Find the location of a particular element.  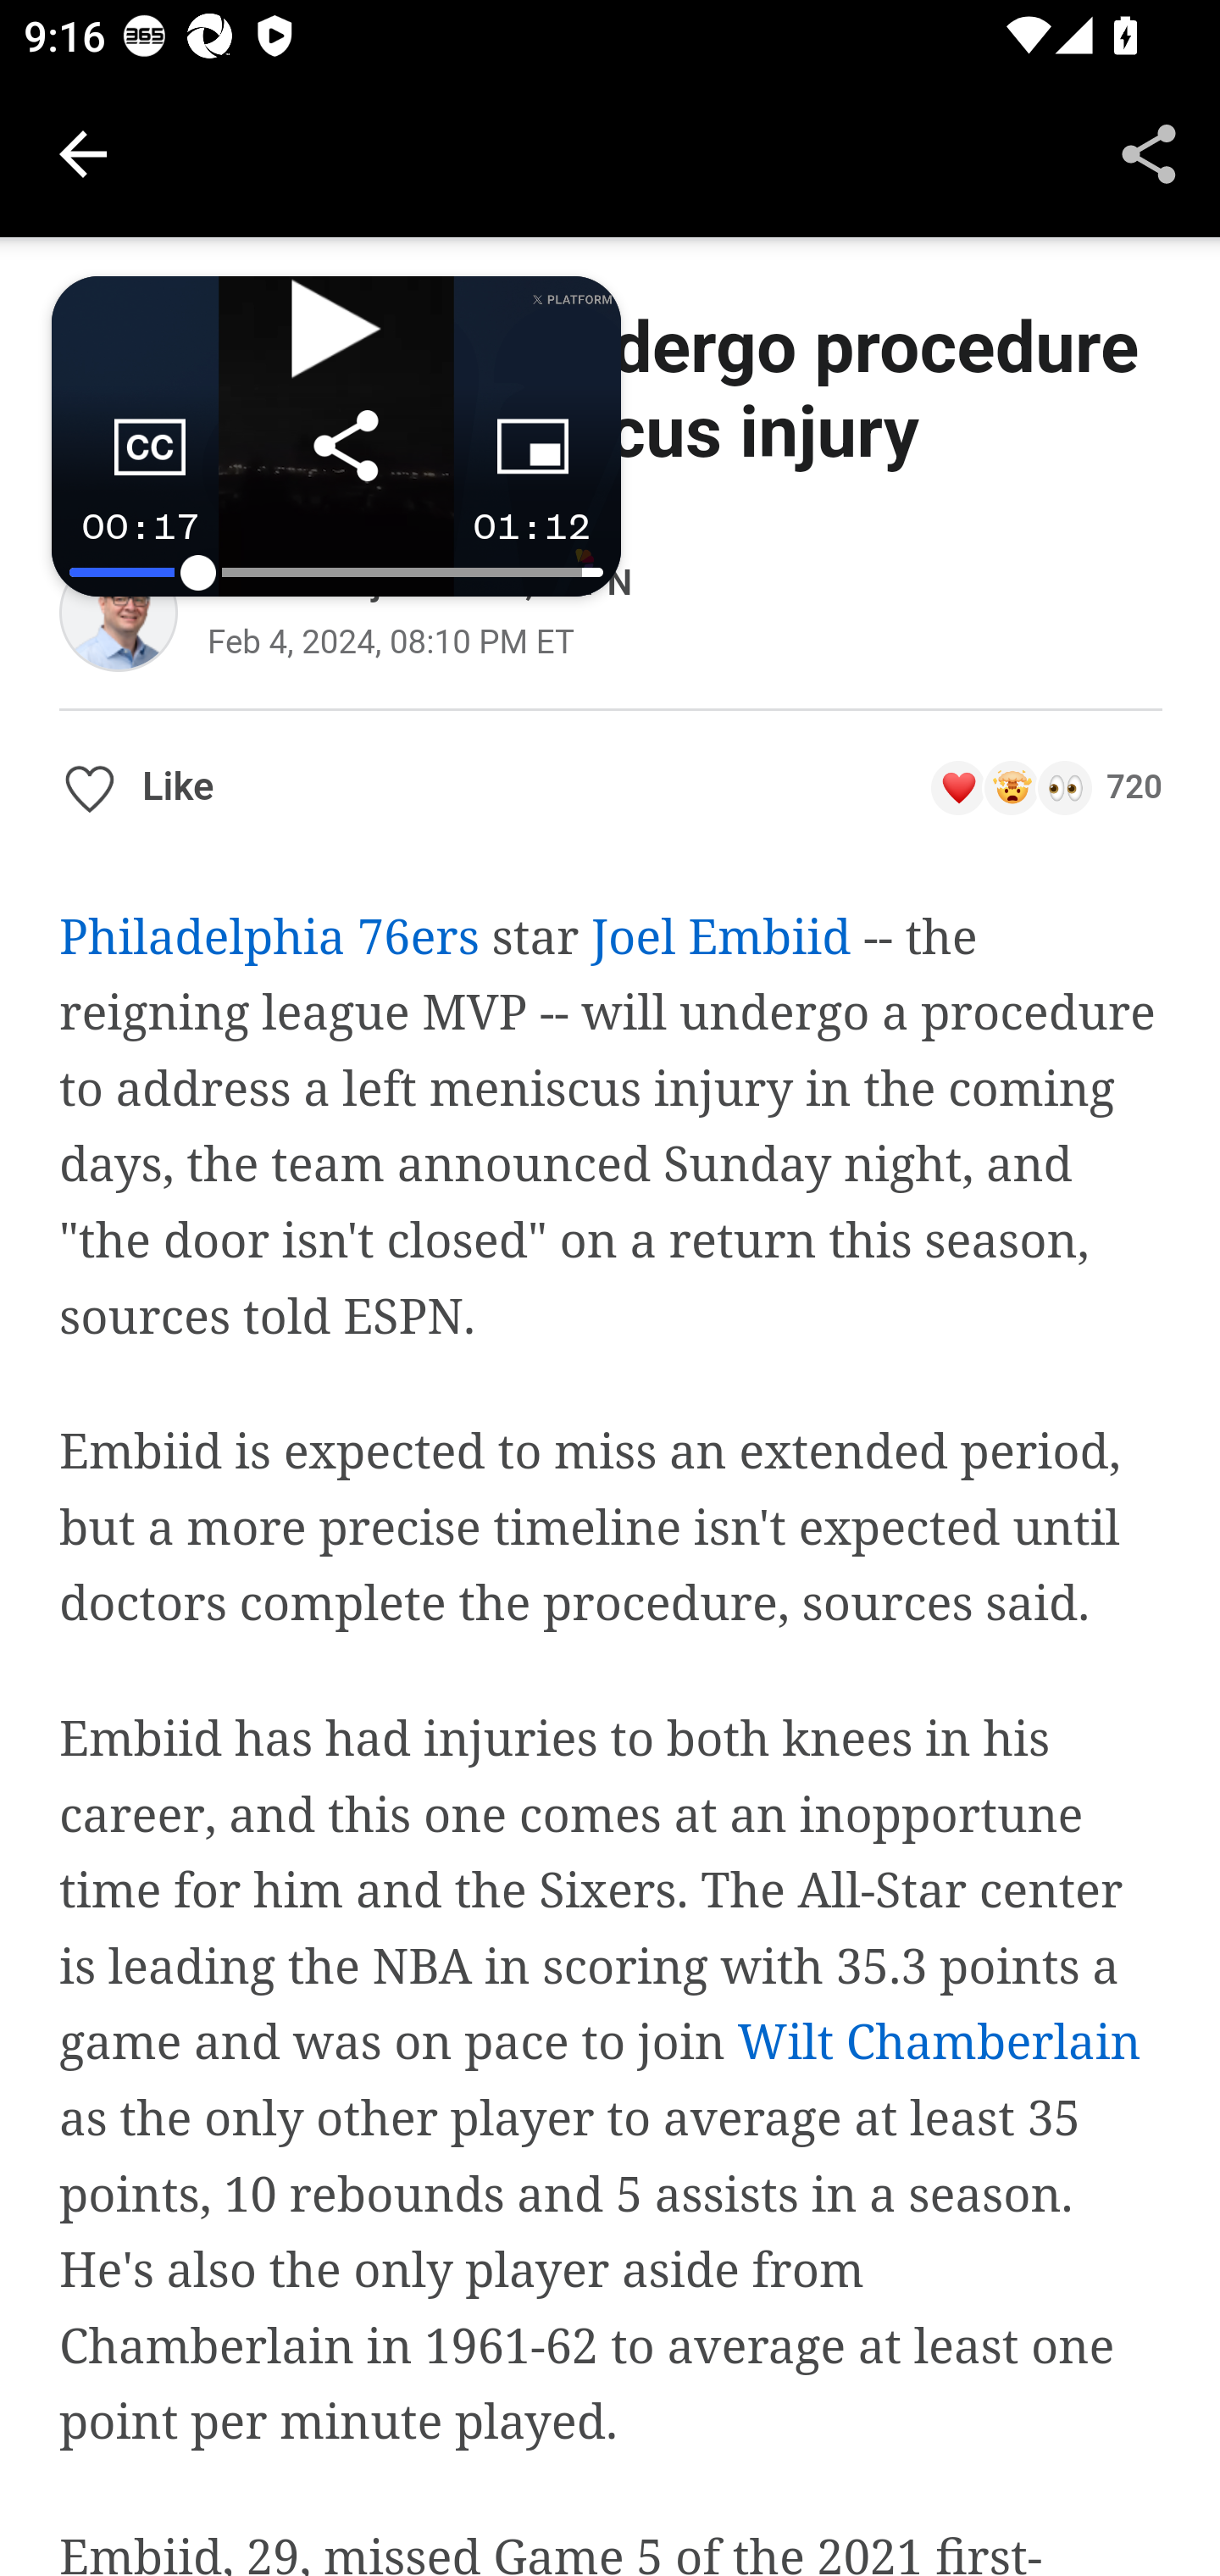

Navigate up is located at coordinates (83, 154).